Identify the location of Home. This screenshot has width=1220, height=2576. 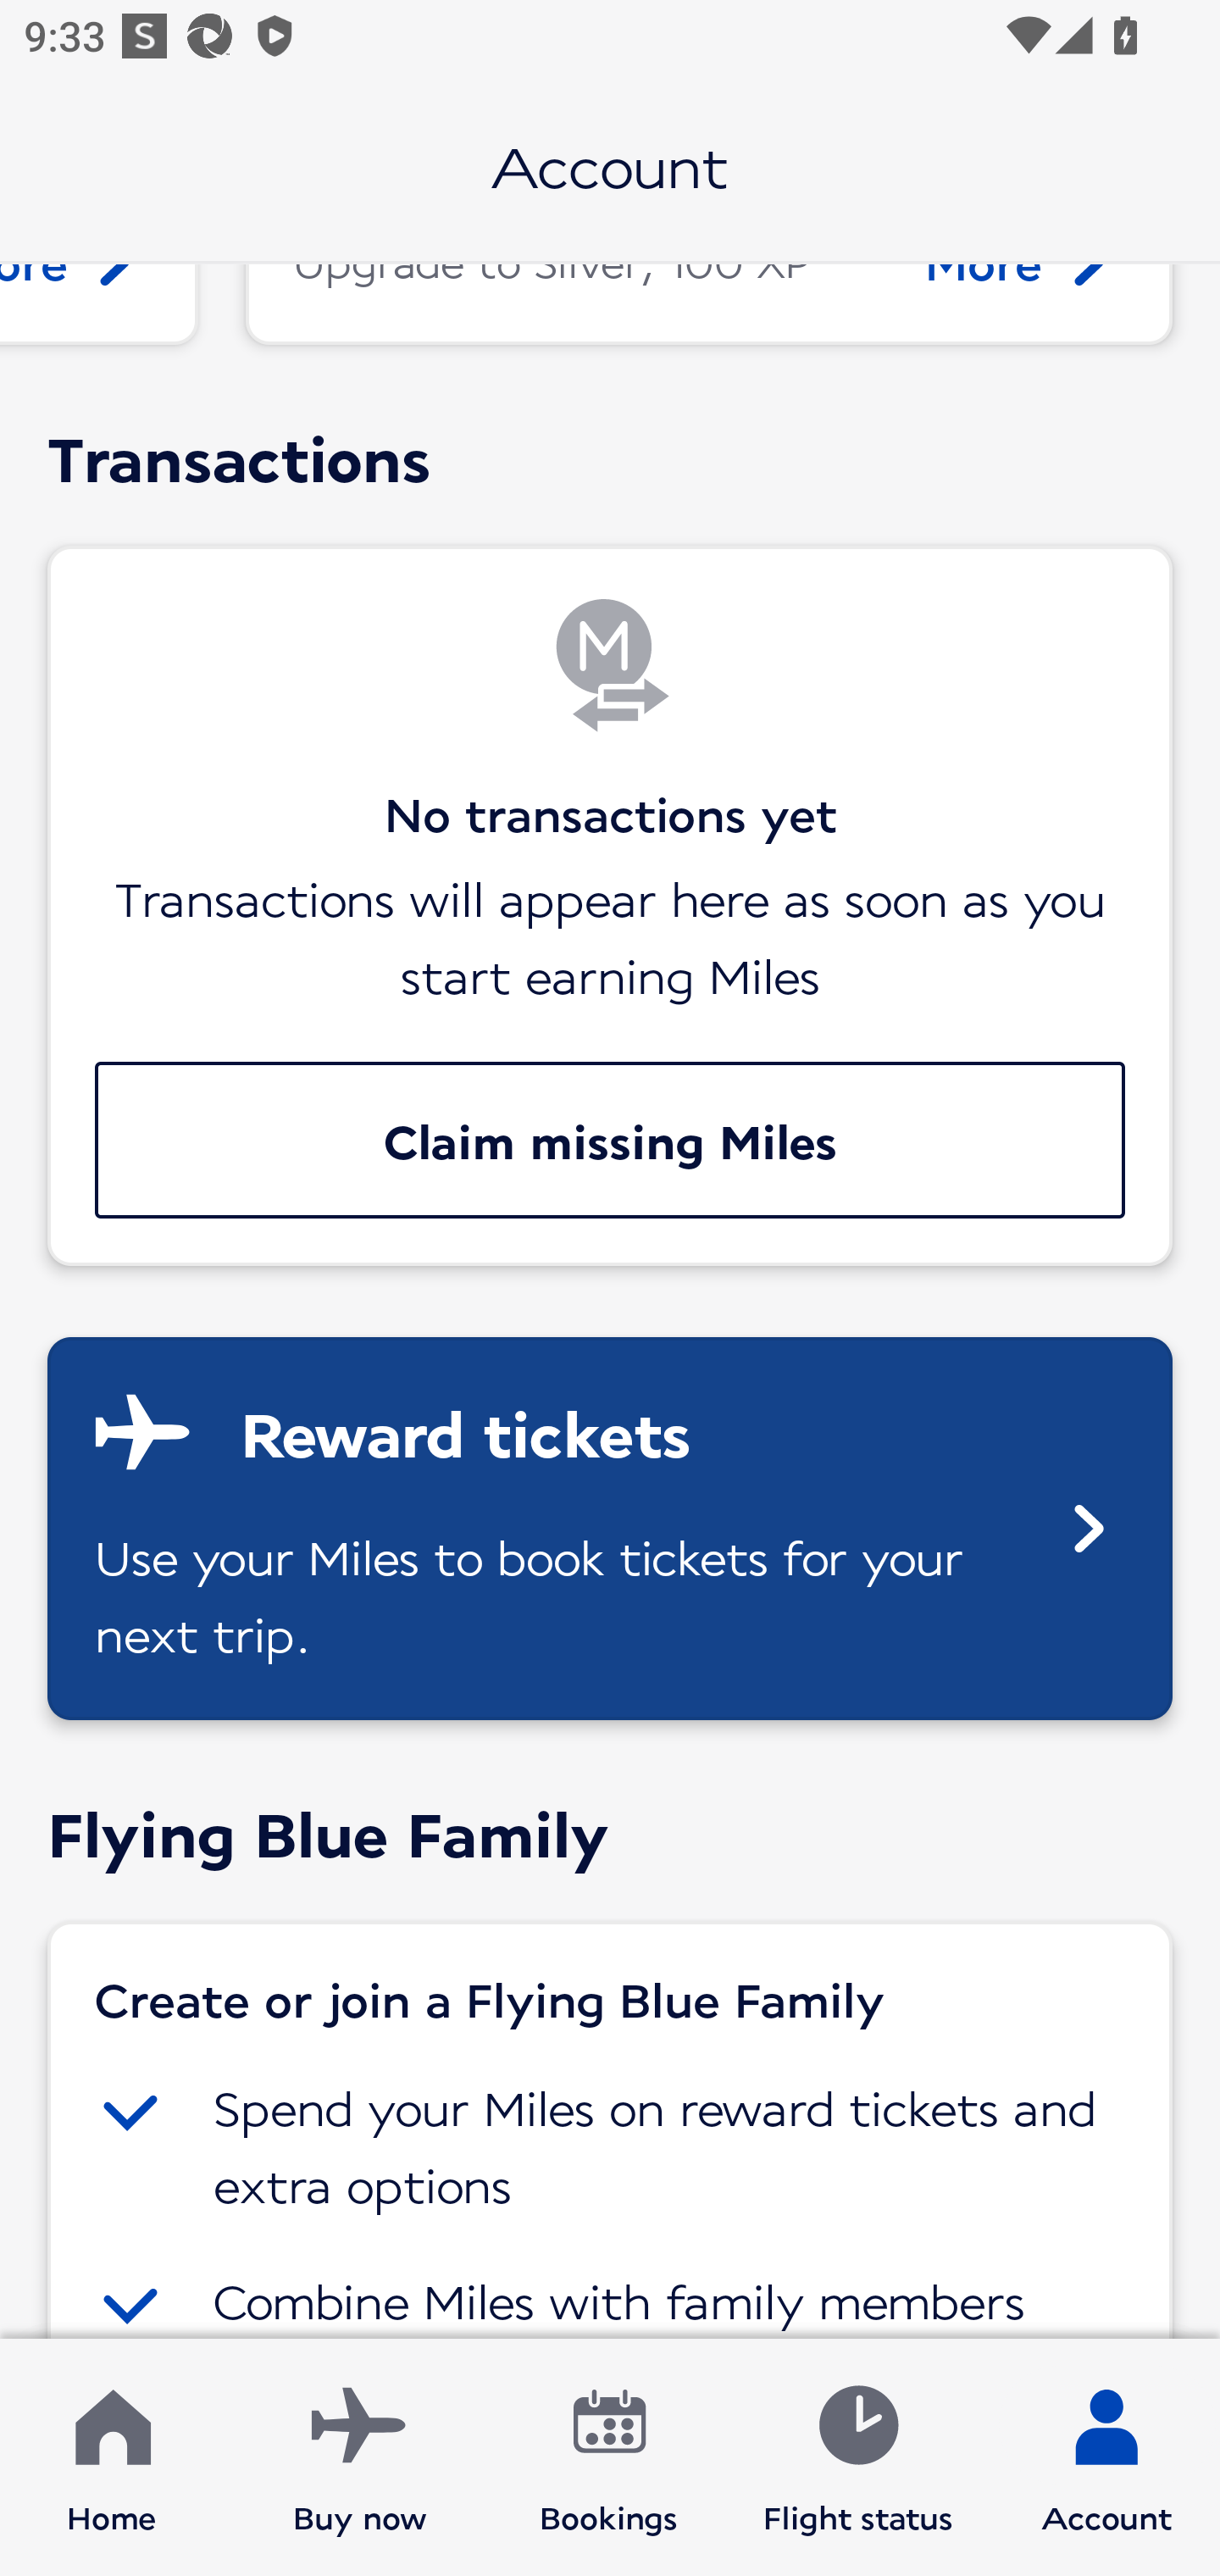
(112, 2457).